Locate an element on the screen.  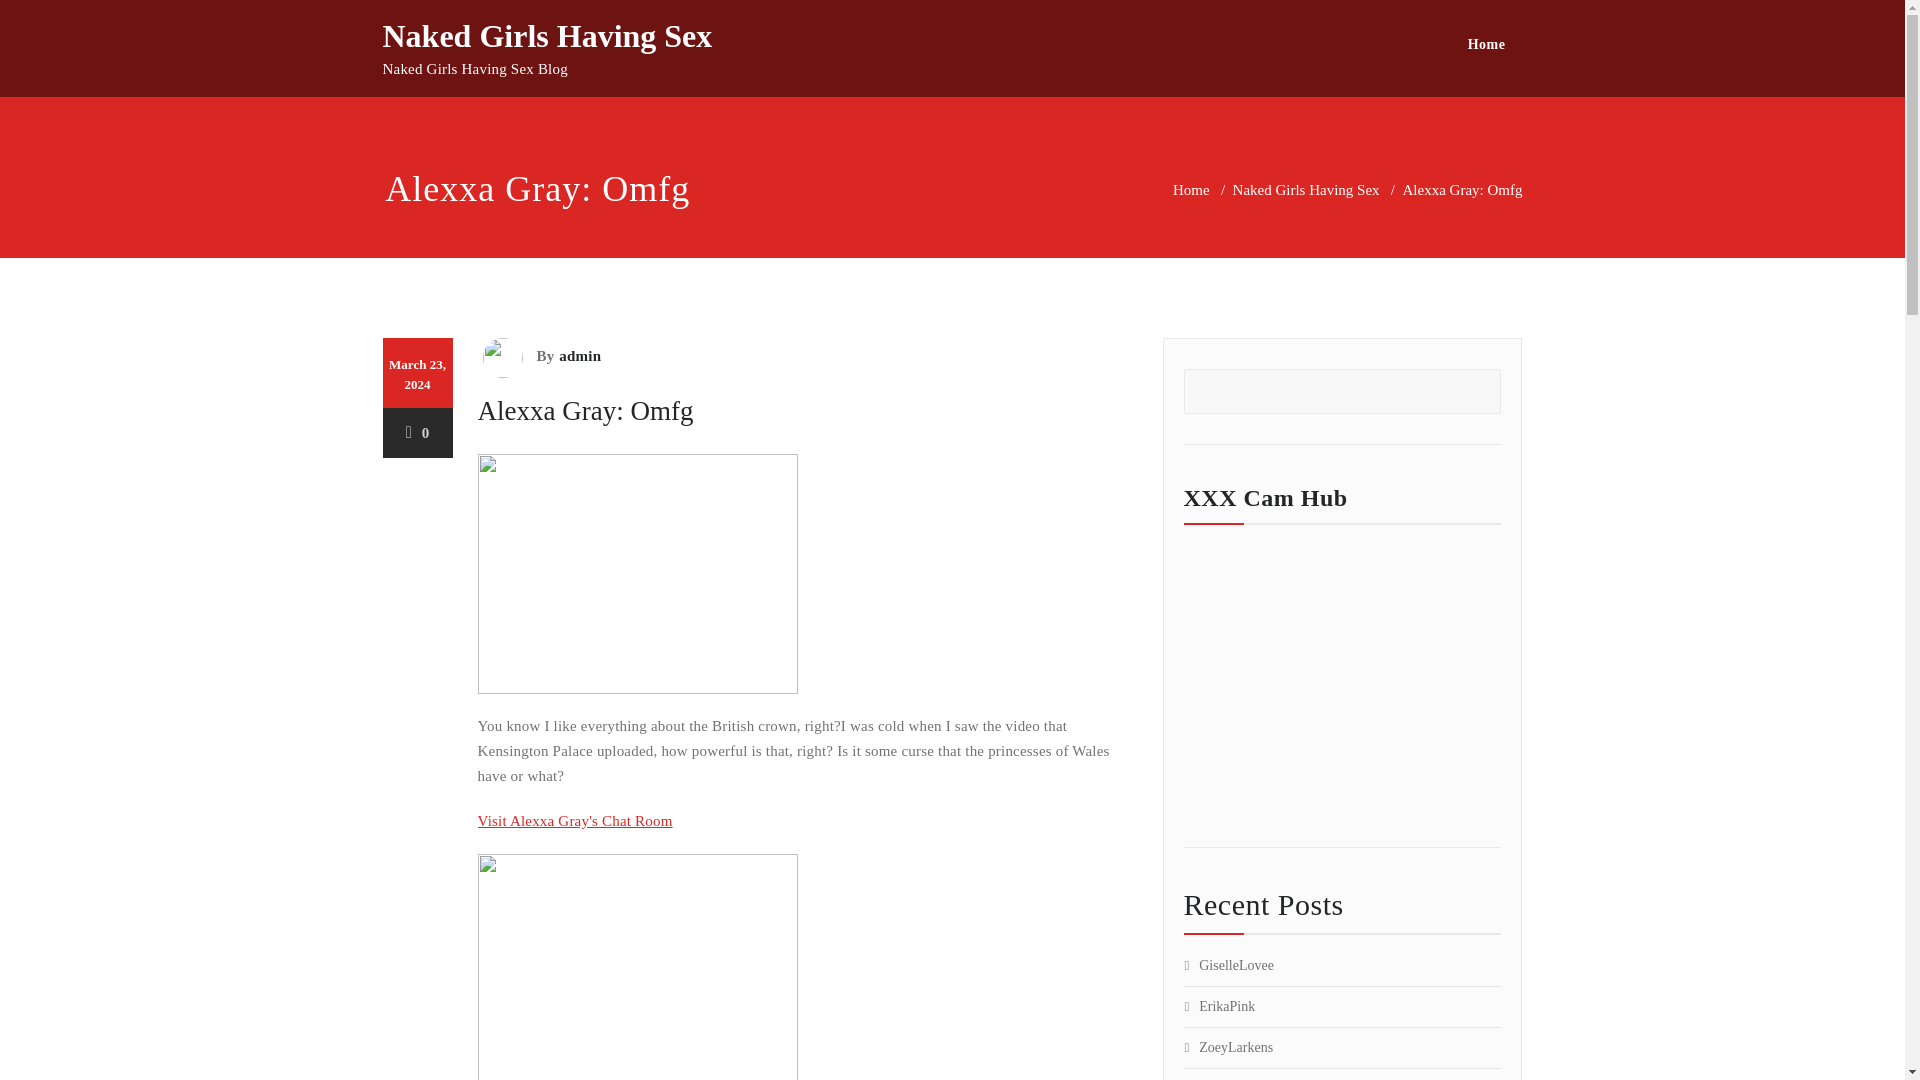
Visit Alexxa Gray's Chat Room is located at coordinates (576, 821).